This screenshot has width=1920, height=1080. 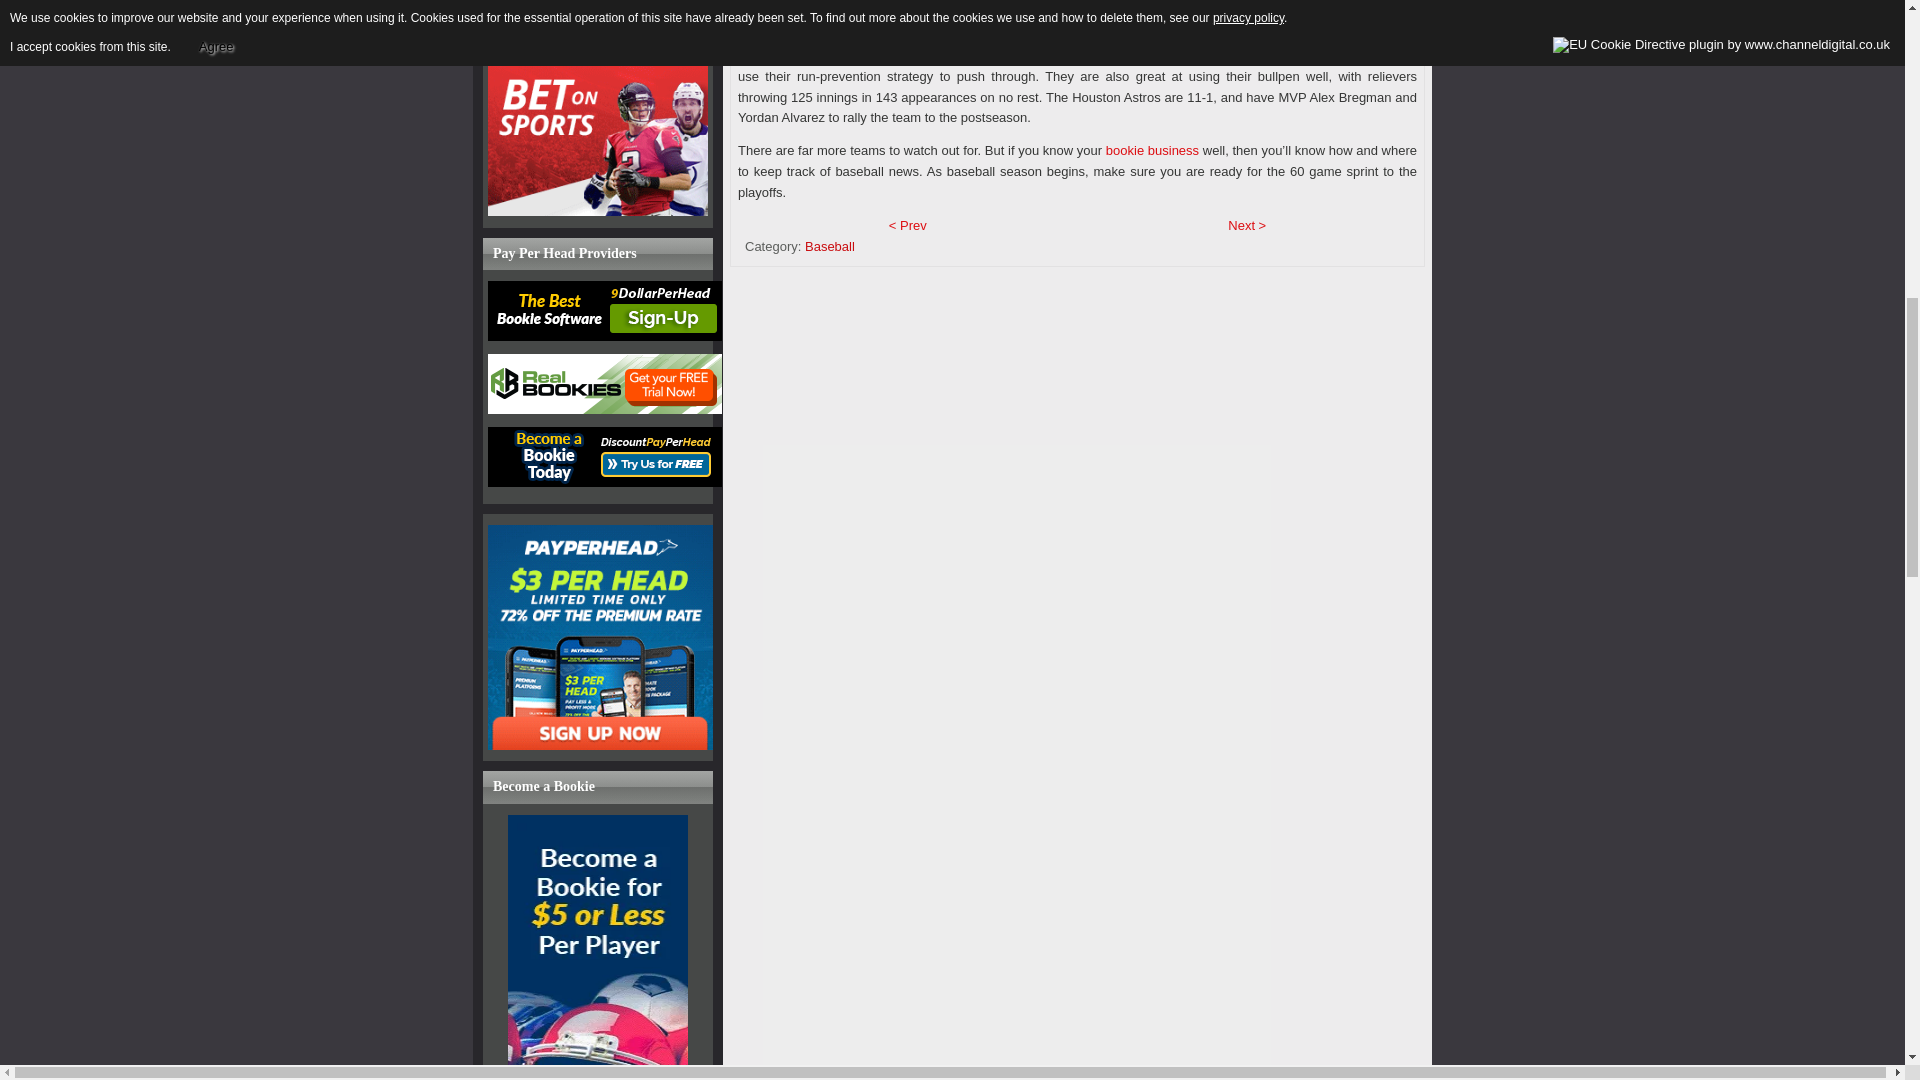 I want to click on 9DollarPerHead Pay Per HEad, so click(x=604, y=336).